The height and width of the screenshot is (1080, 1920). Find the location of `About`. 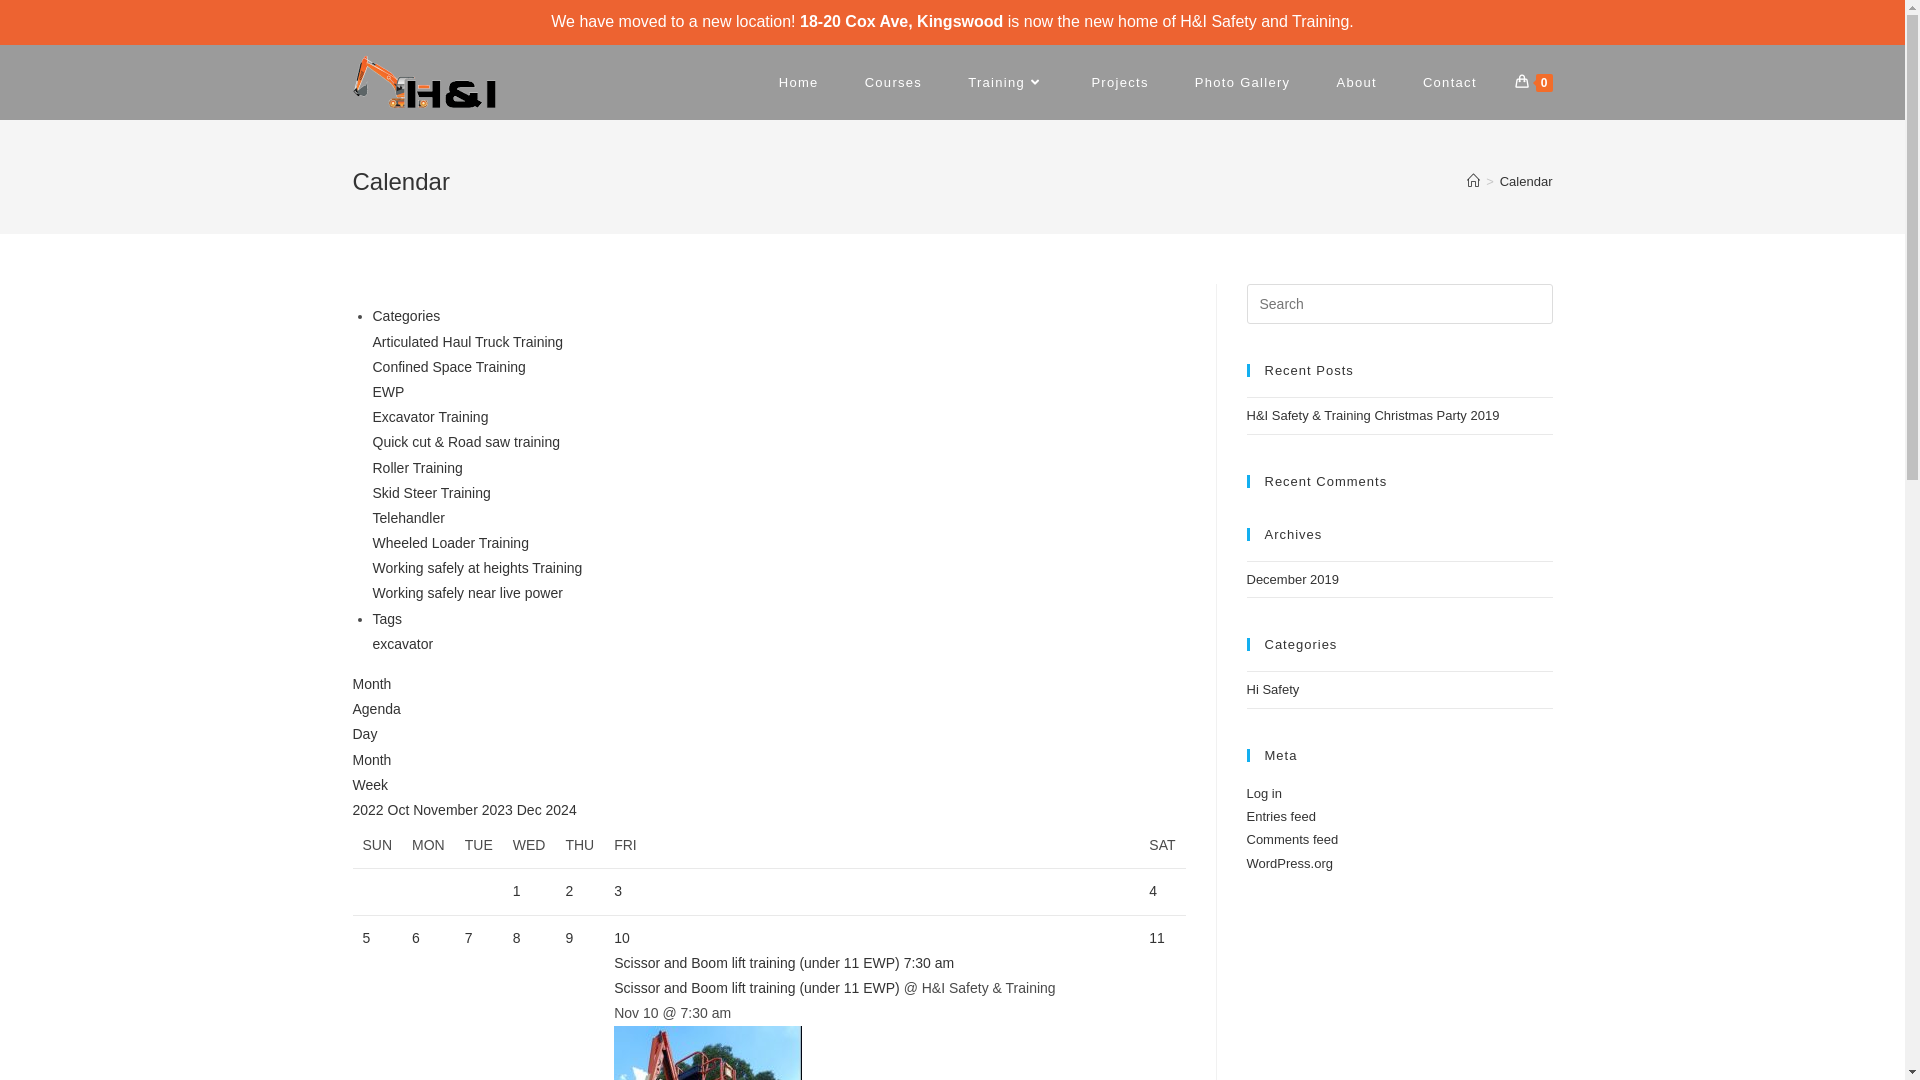

About is located at coordinates (1356, 82).